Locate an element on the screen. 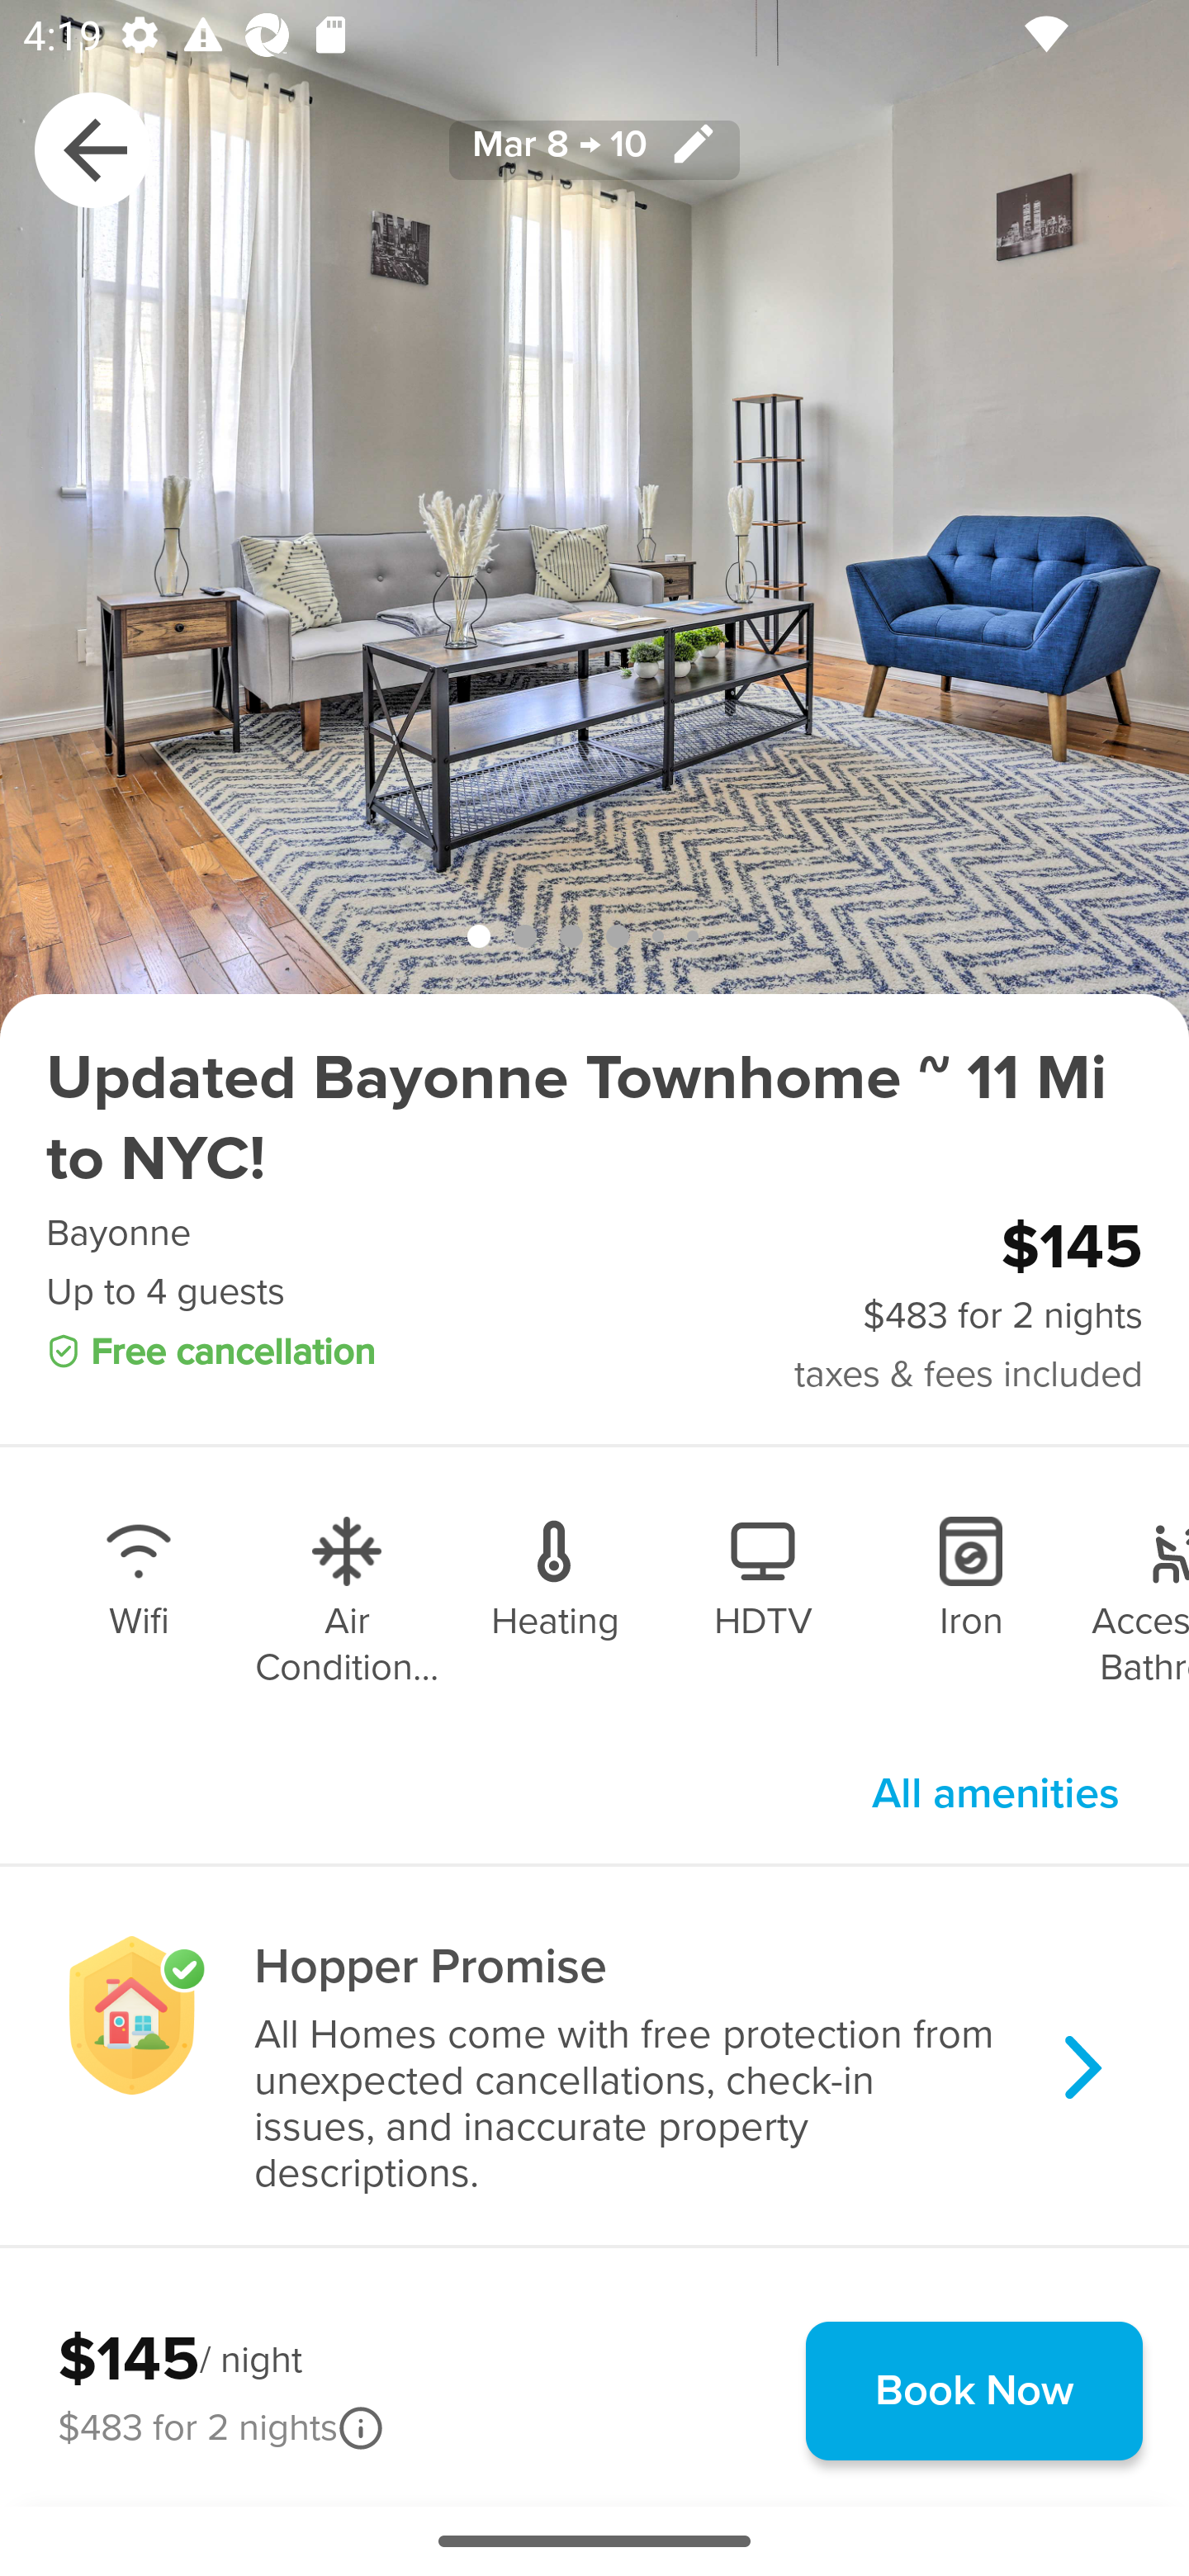 This screenshot has height=2576, width=1189. All amenities is located at coordinates (996, 1793).